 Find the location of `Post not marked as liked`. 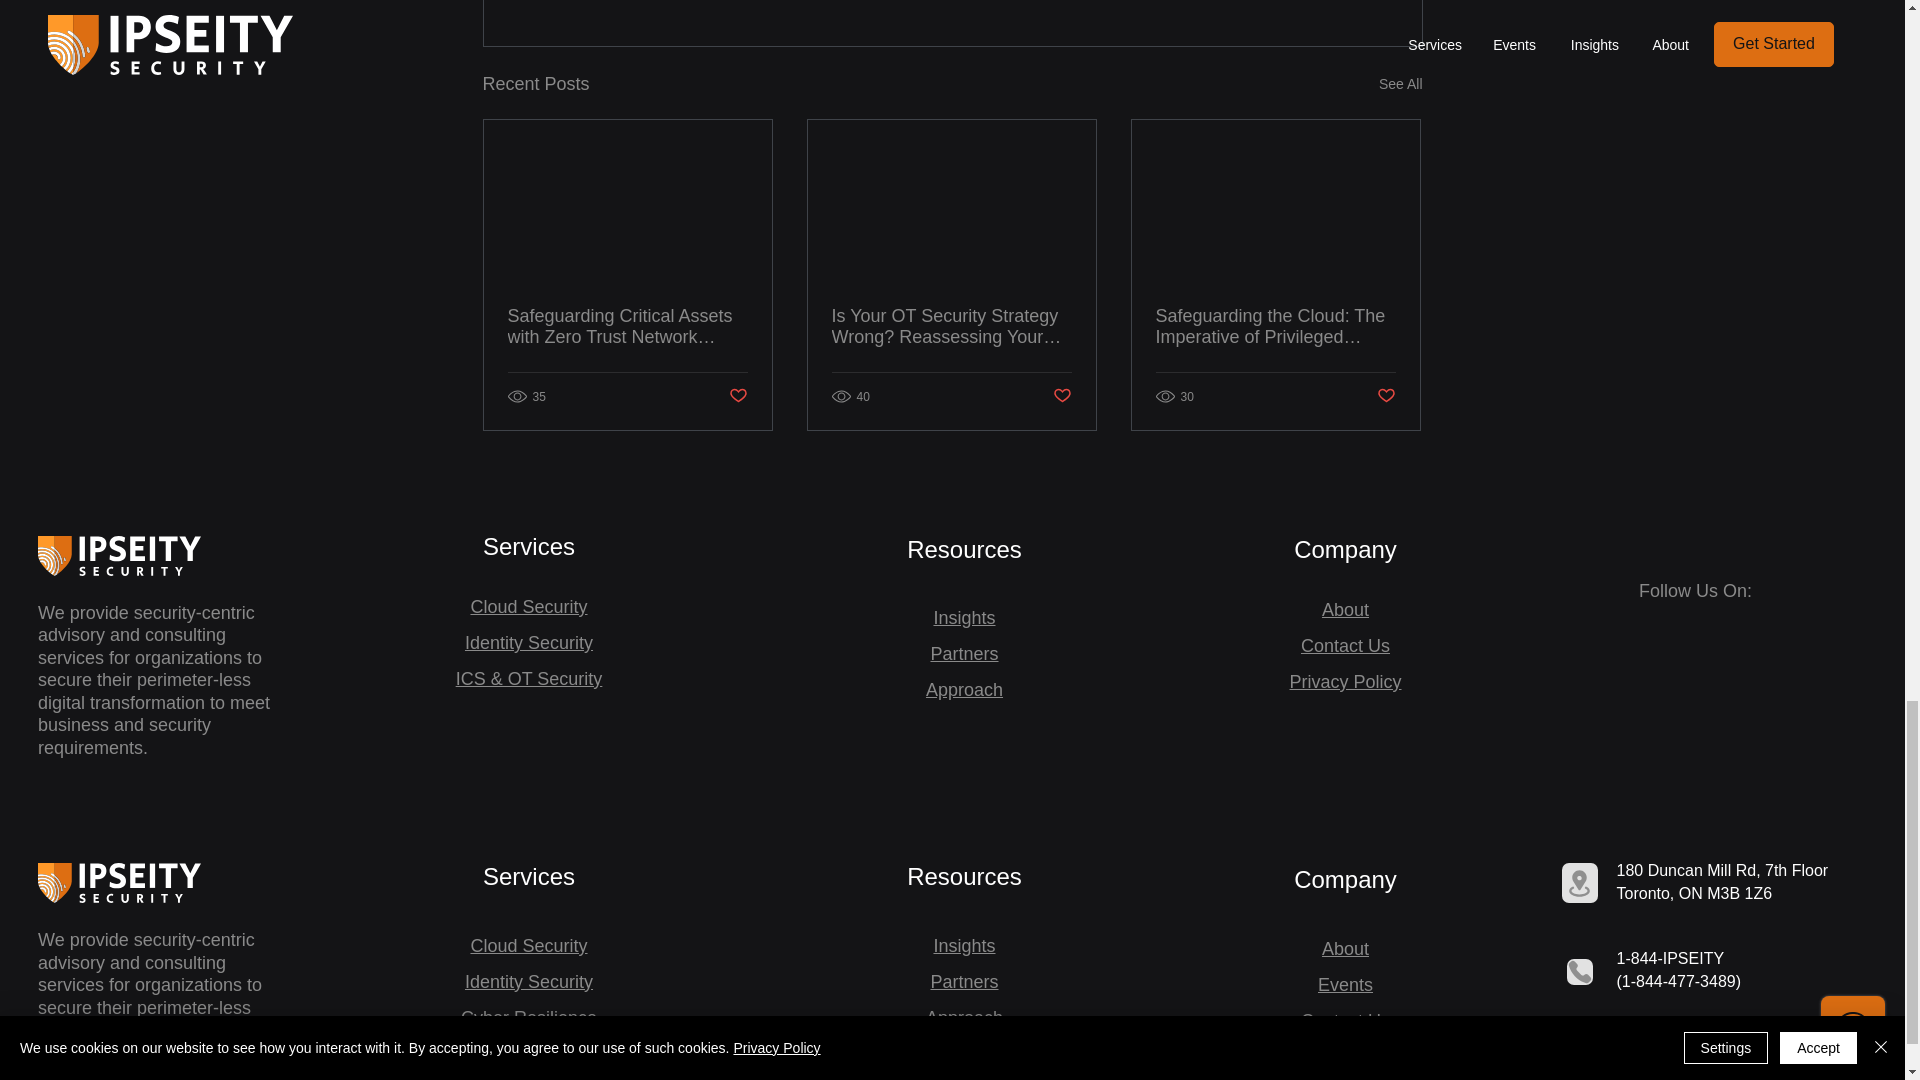

Post not marked as liked is located at coordinates (736, 396).